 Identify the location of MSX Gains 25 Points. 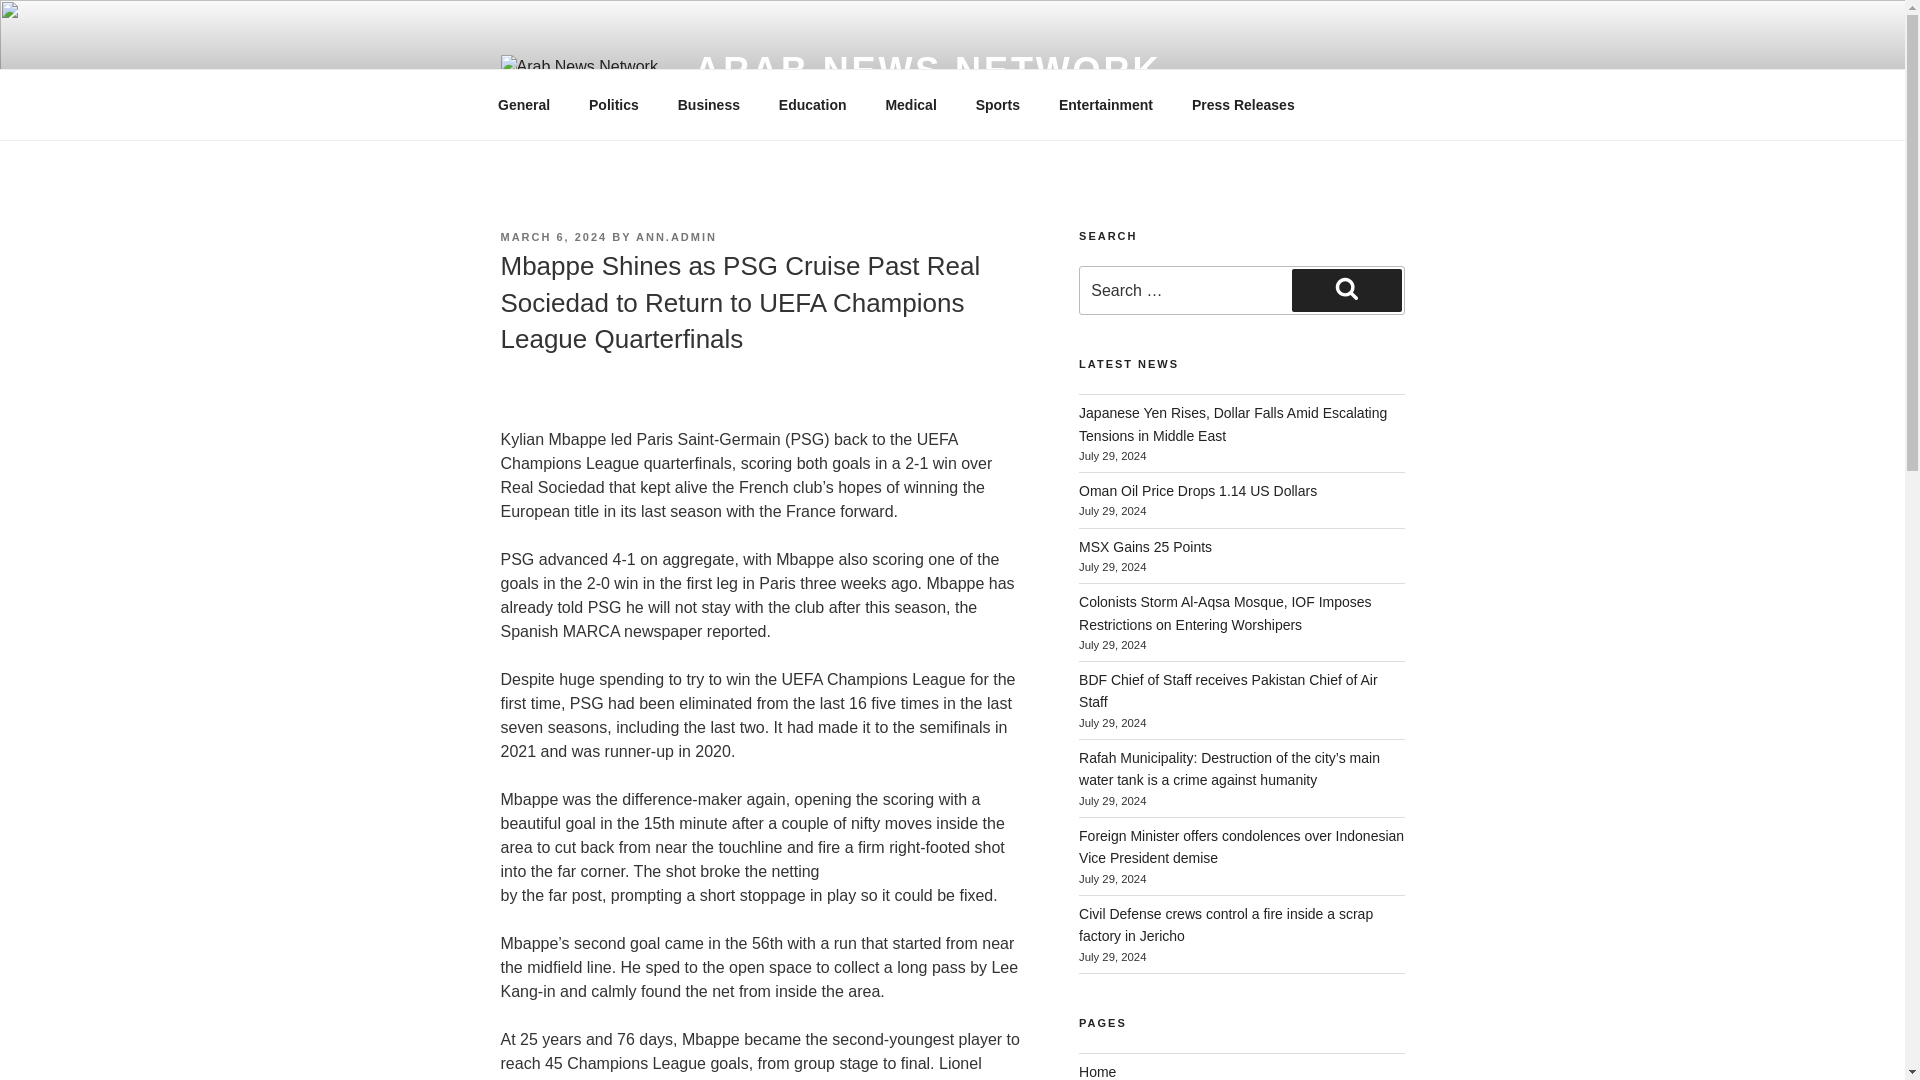
(1145, 546).